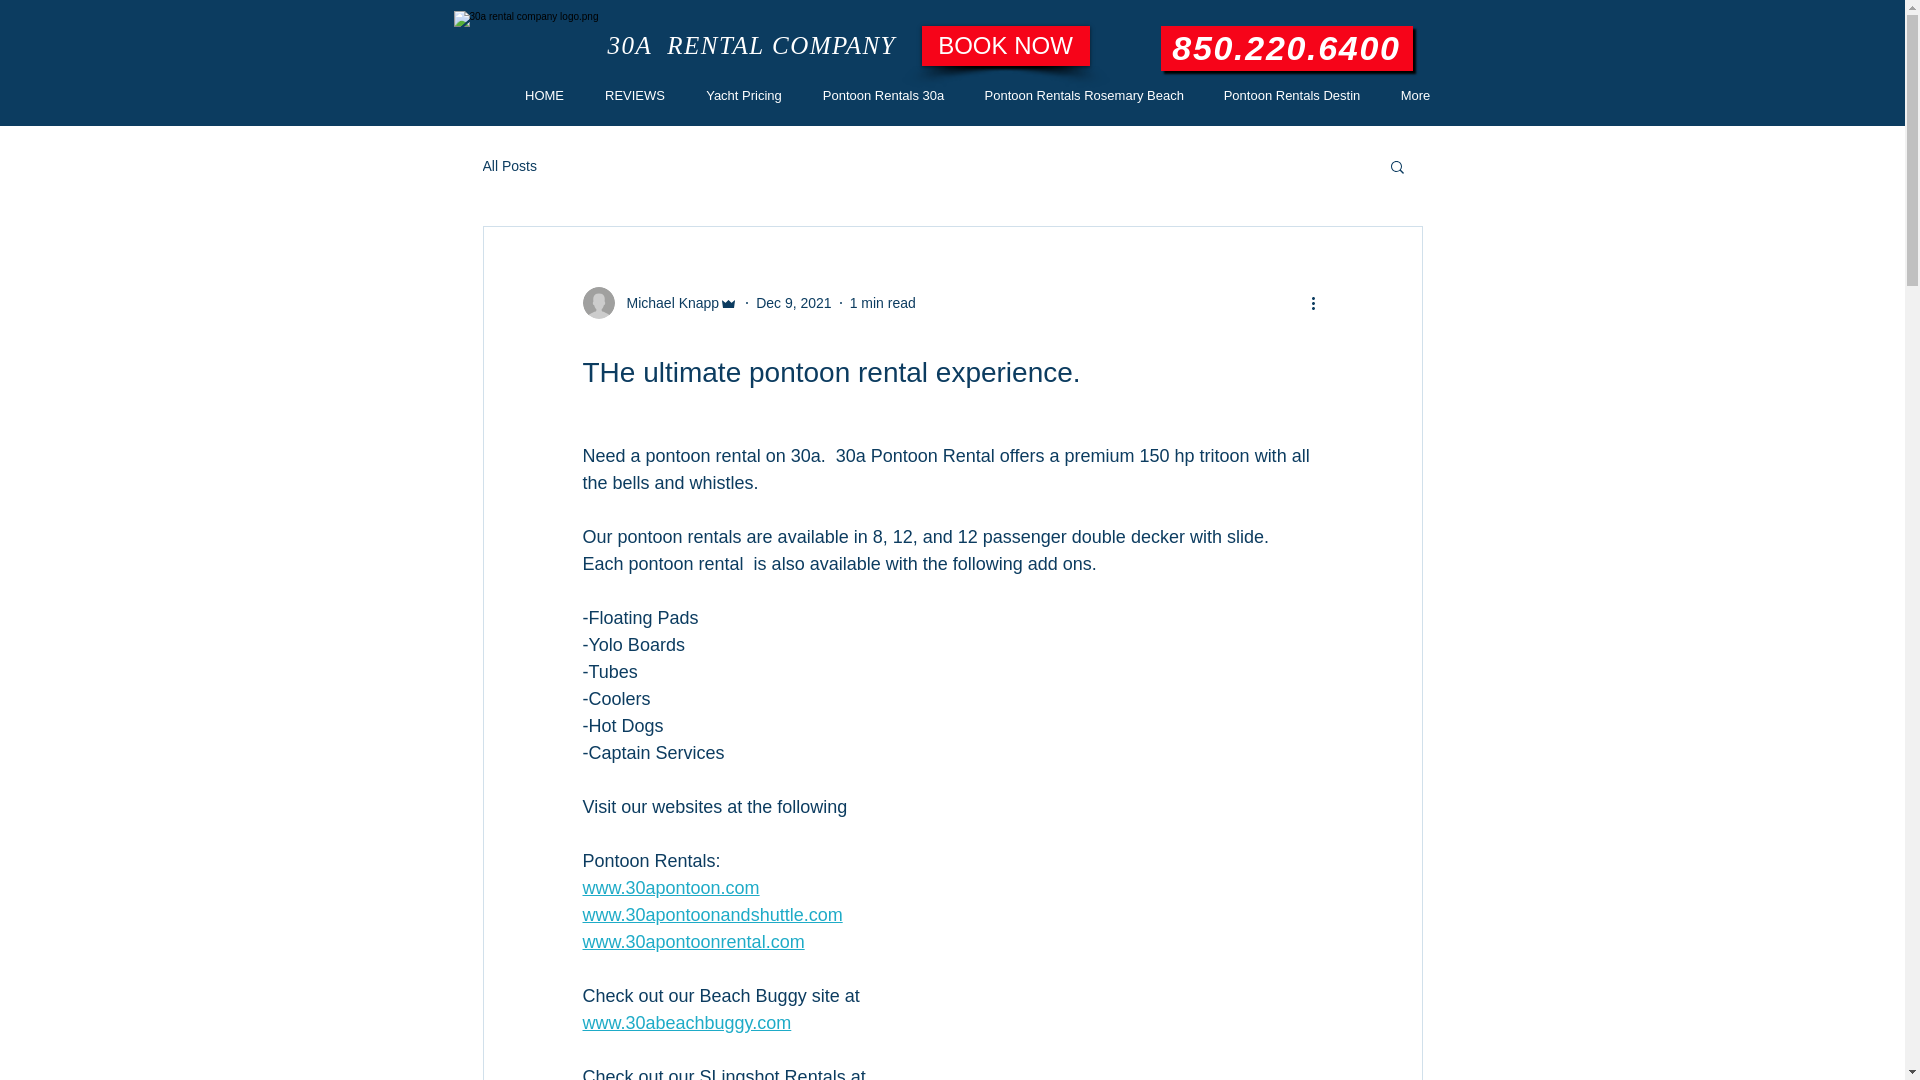 Image resolution: width=1920 pixels, height=1080 pixels. I want to click on Yacht Pricing, so click(744, 96).